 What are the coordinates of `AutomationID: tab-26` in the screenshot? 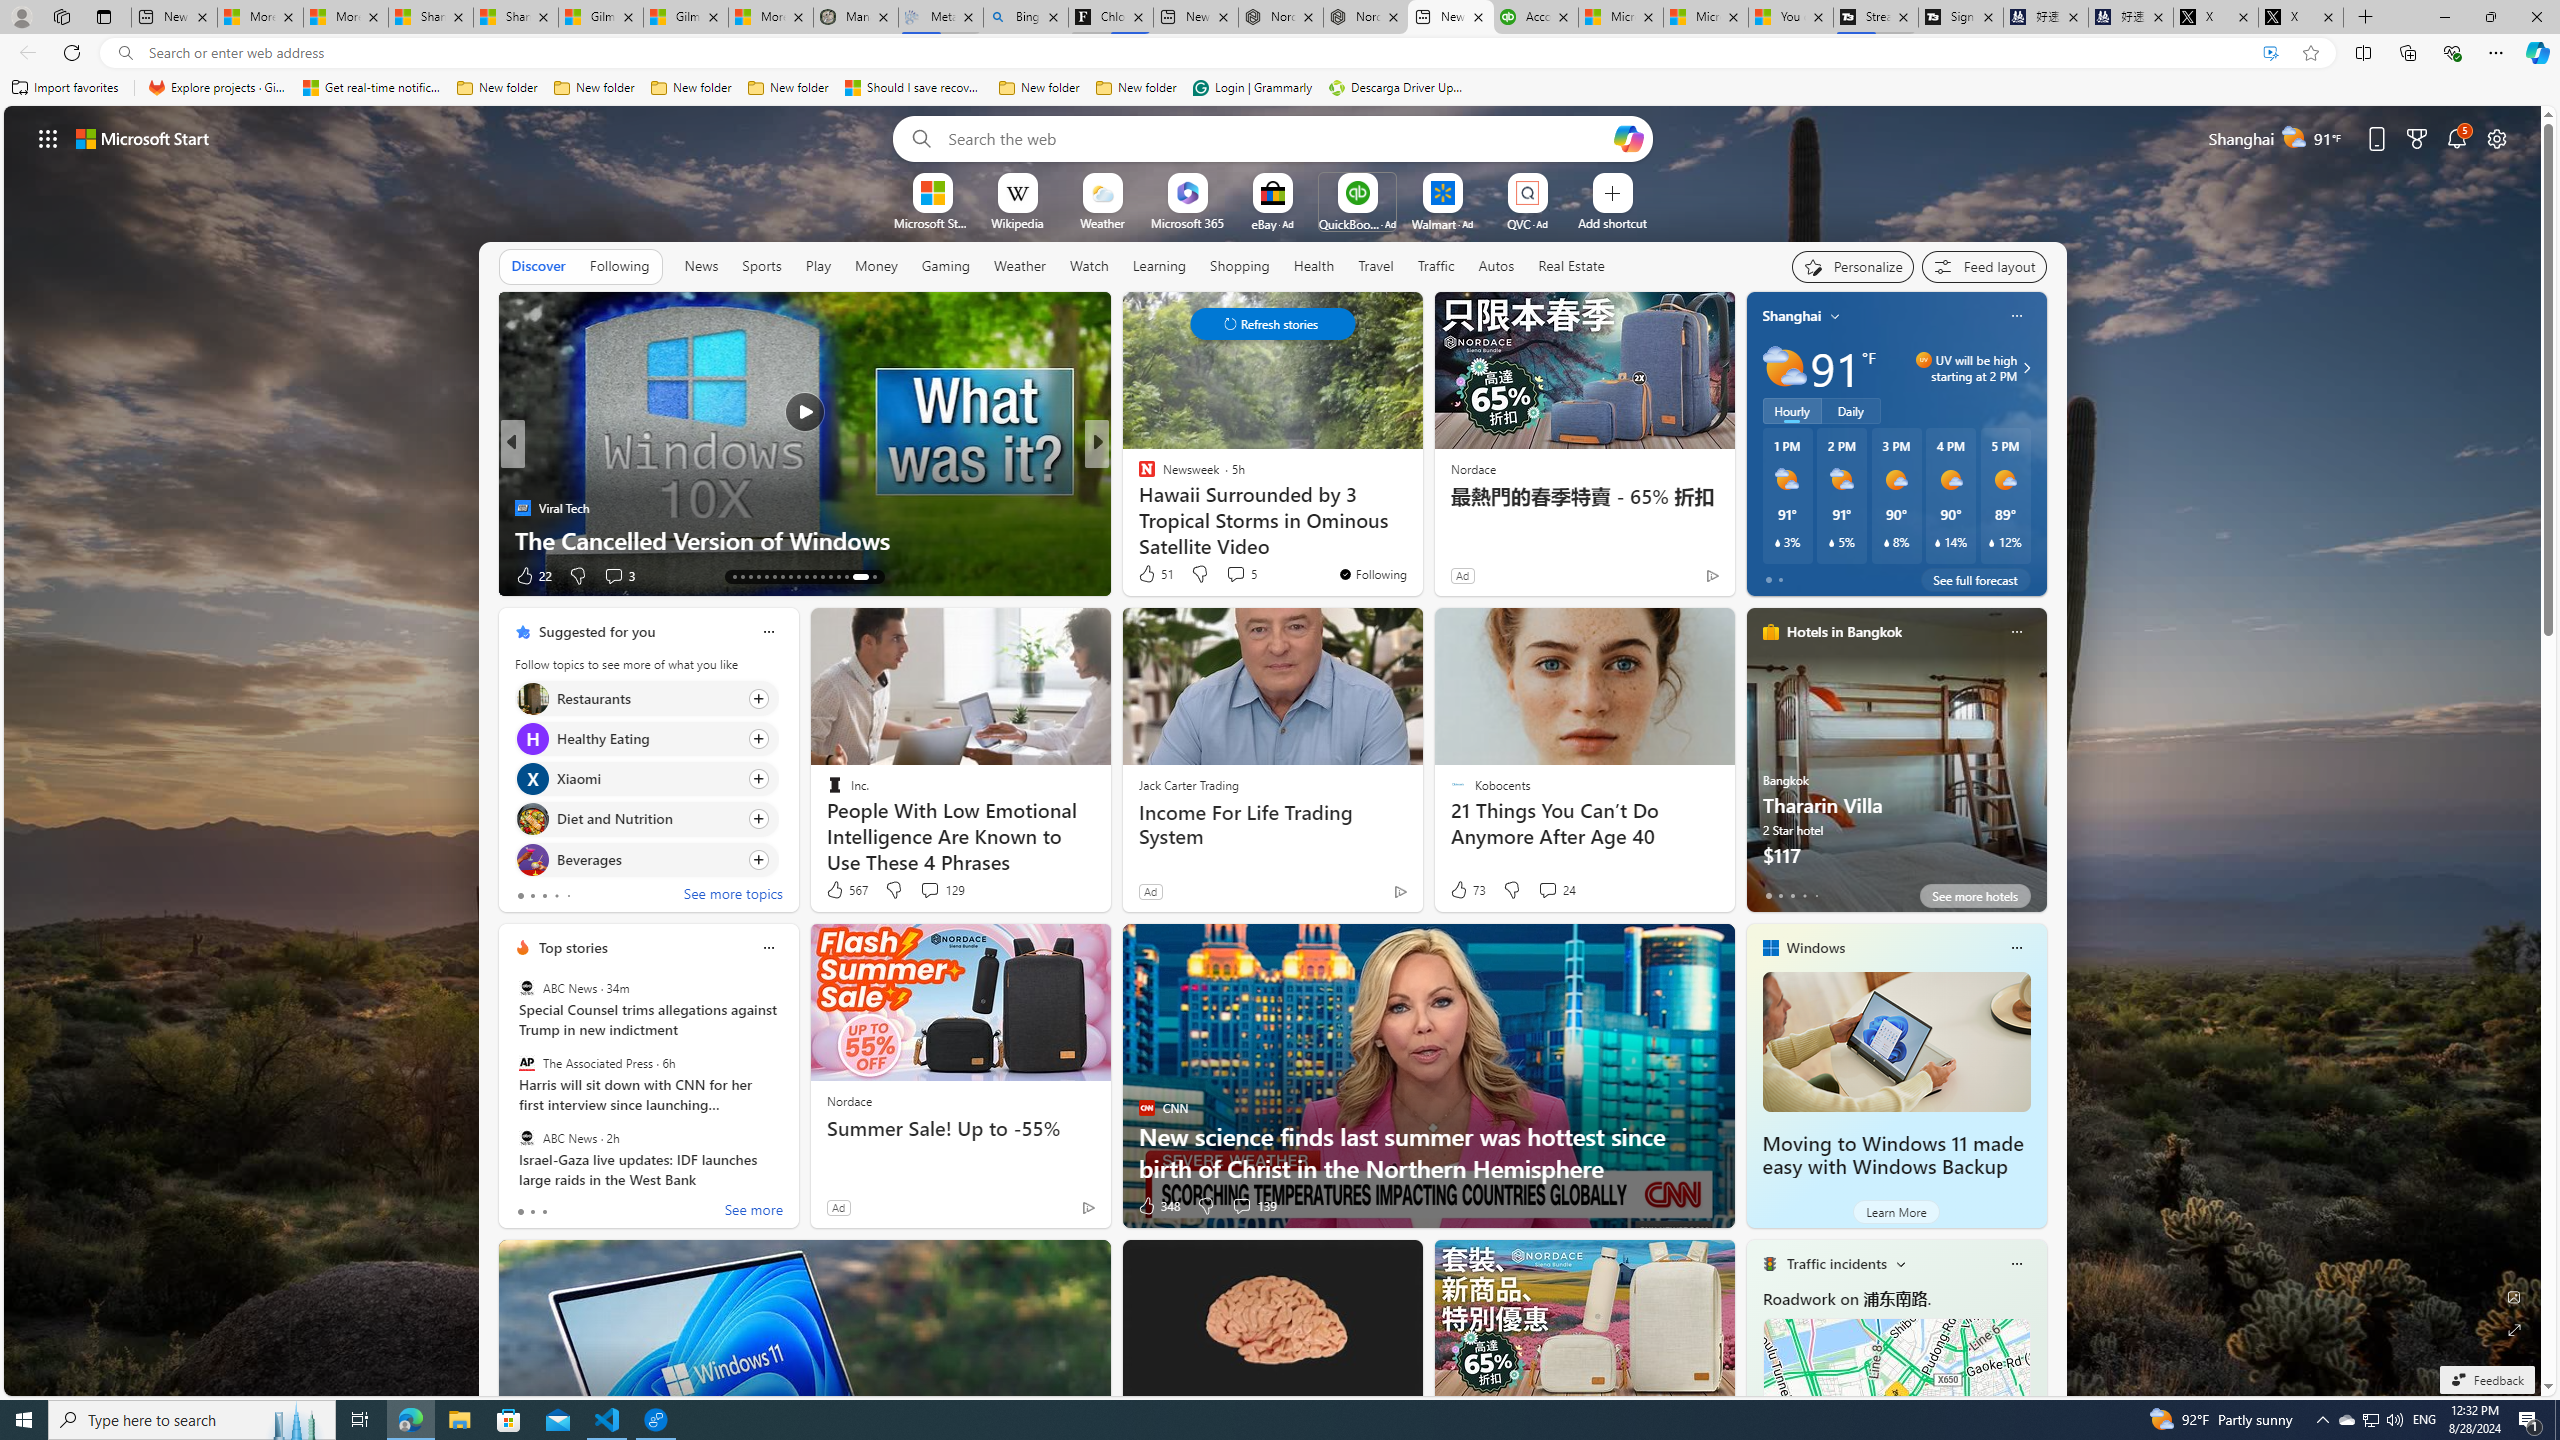 It's located at (806, 577).